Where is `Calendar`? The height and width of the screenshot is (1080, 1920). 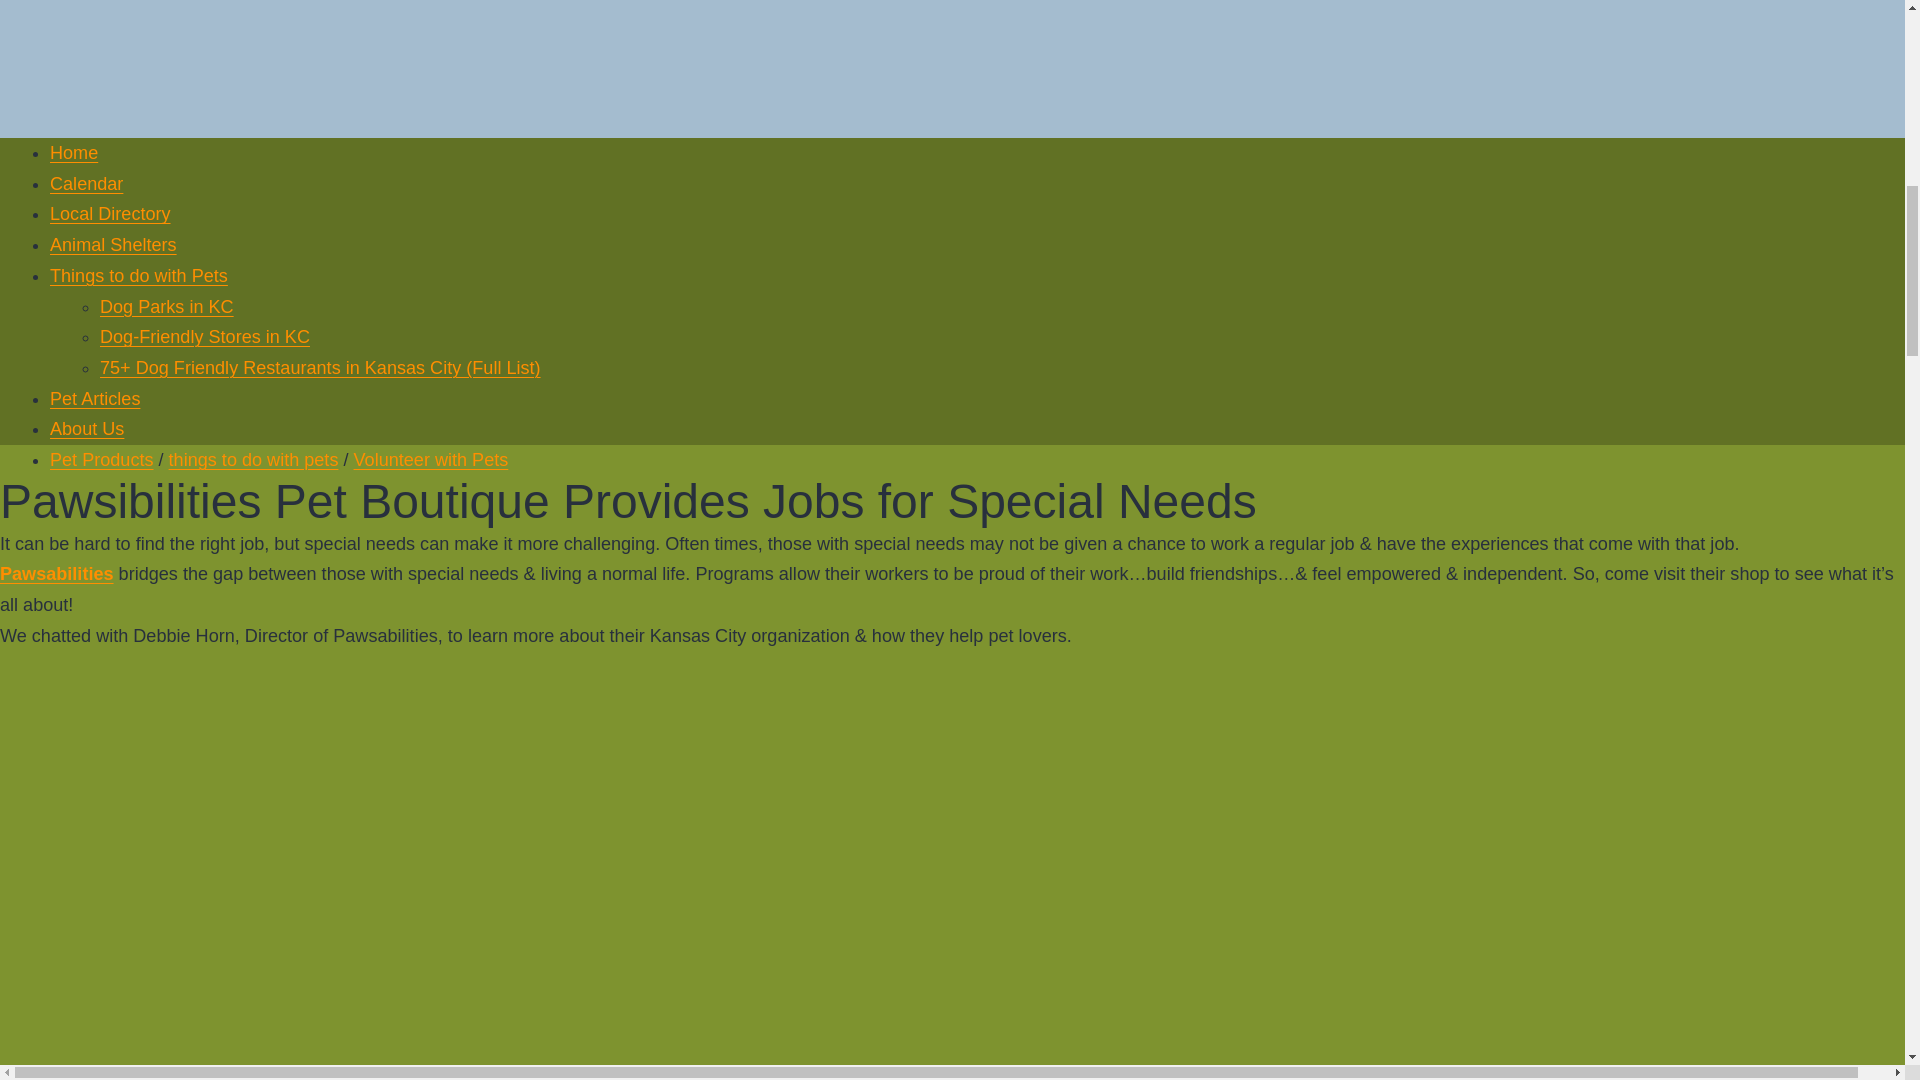
Calendar is located at coordinates (86, 184).